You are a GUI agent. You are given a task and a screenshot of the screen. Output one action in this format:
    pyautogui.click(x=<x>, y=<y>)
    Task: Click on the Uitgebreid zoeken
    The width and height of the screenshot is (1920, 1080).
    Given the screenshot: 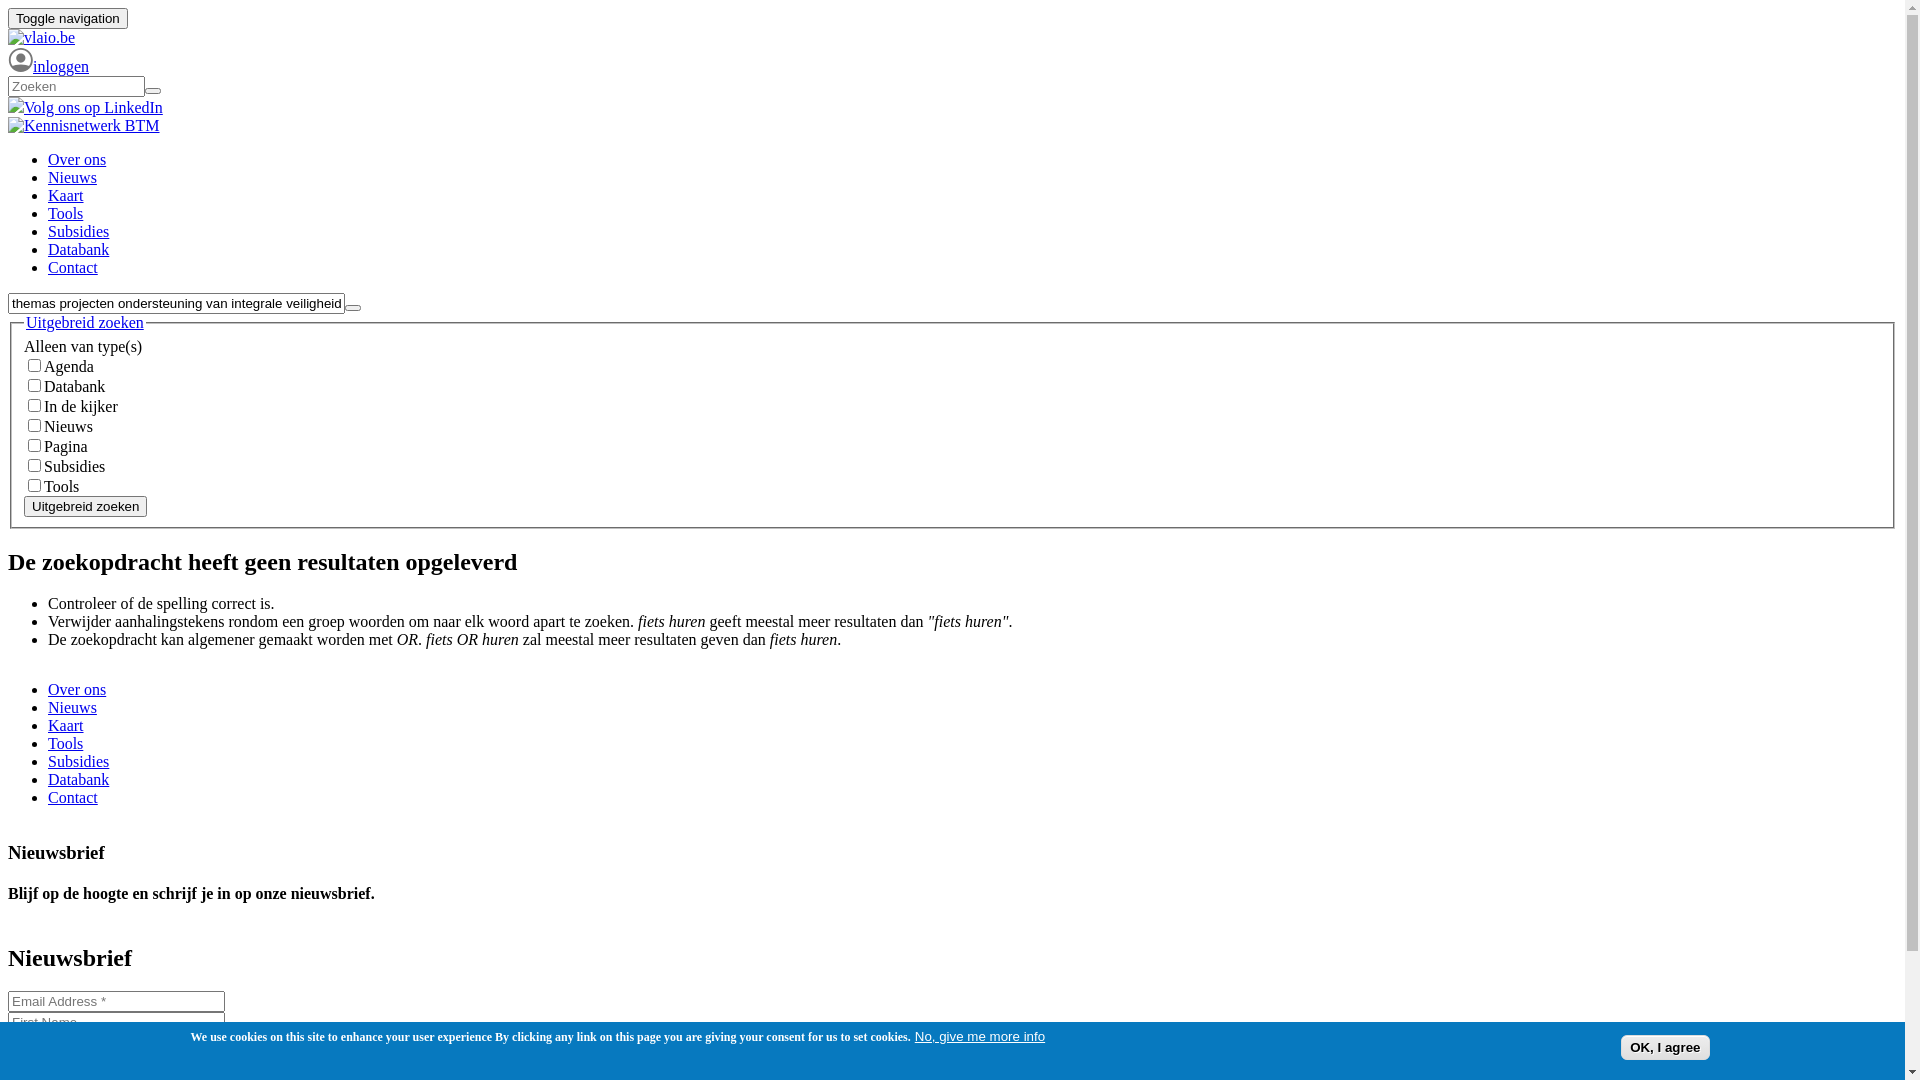 What is the action you would take?
    pyautogui.click(x=86, y=506)
    